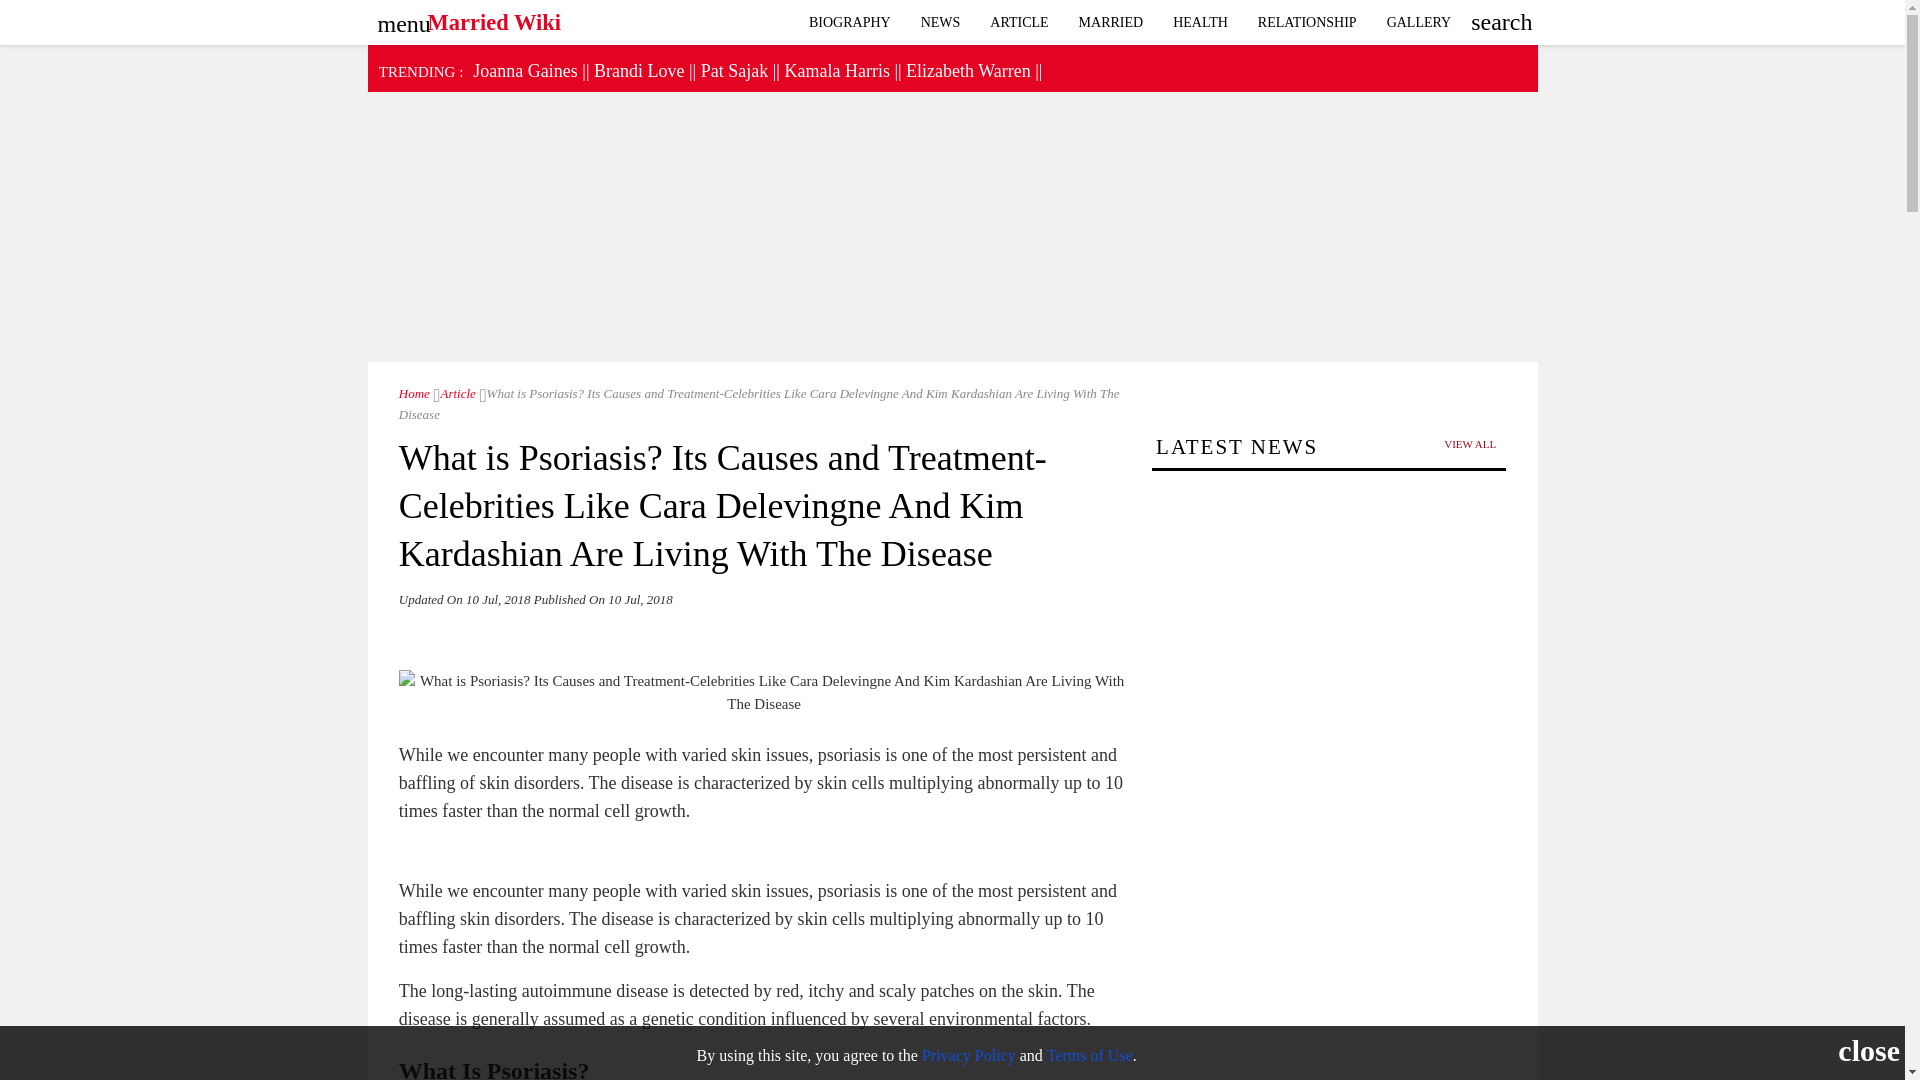 Image resolution: width=1920 pixels, height=1080 pixels. Describe the element at coordinates (1019, 22) in the screenshot. I see `ARTICLE` at that location.